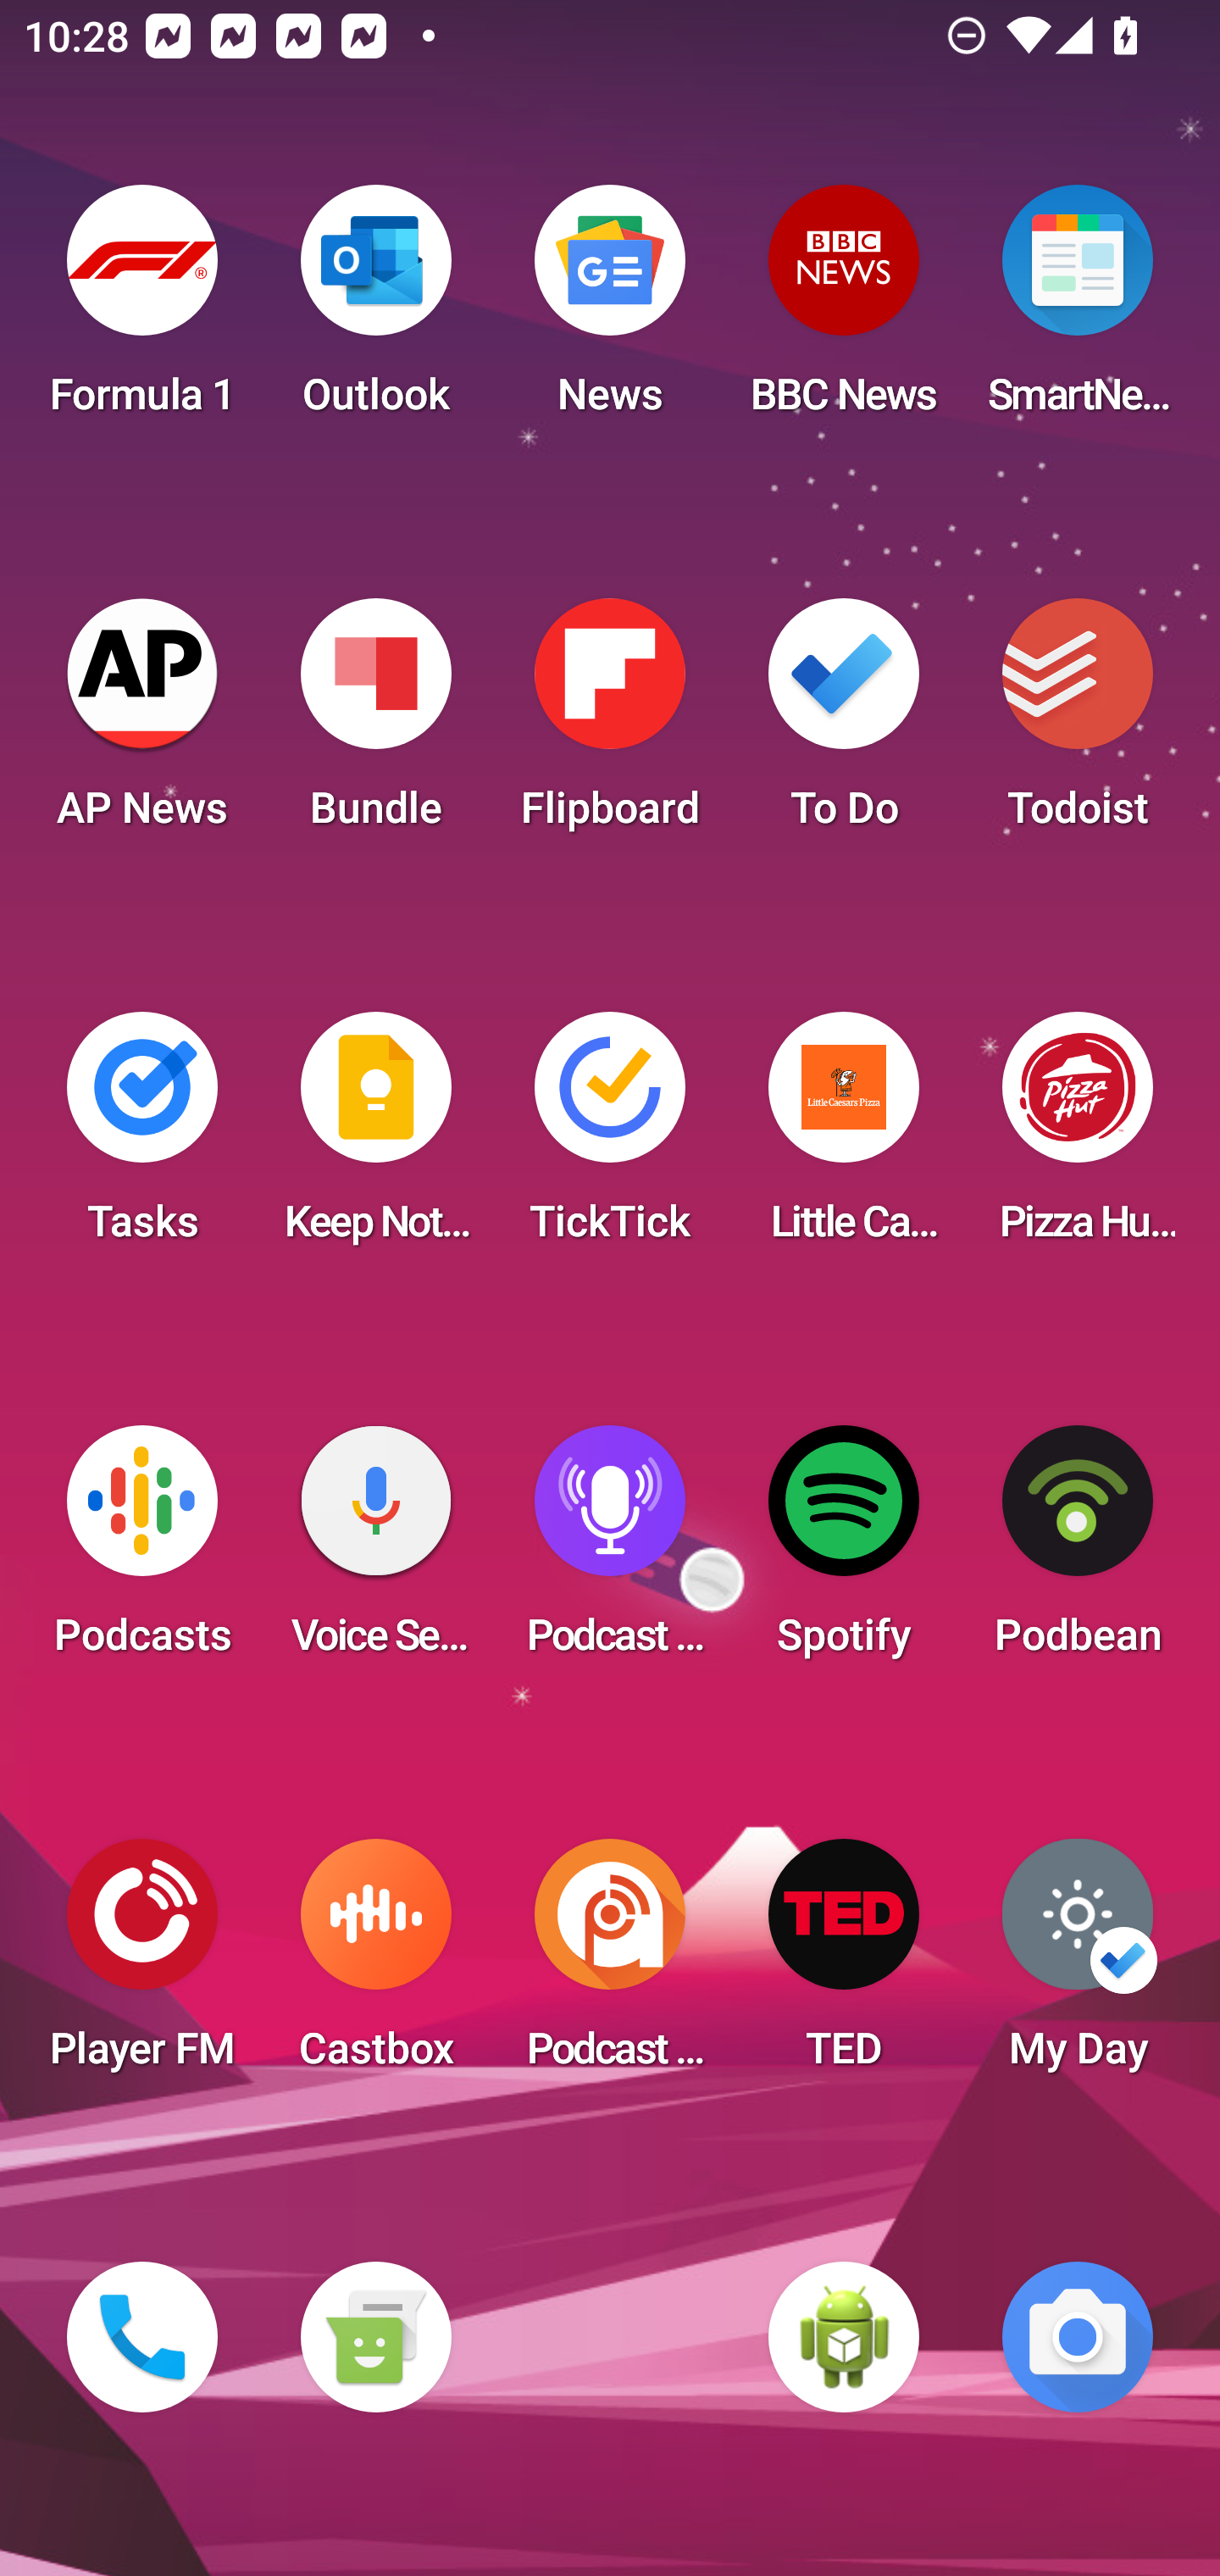 This screenshot has width=1220, height=2576. What do you see at coordinates (1078, 1964) in the screenshot?
I see `My Day` at bounding box center [1078, 1964].